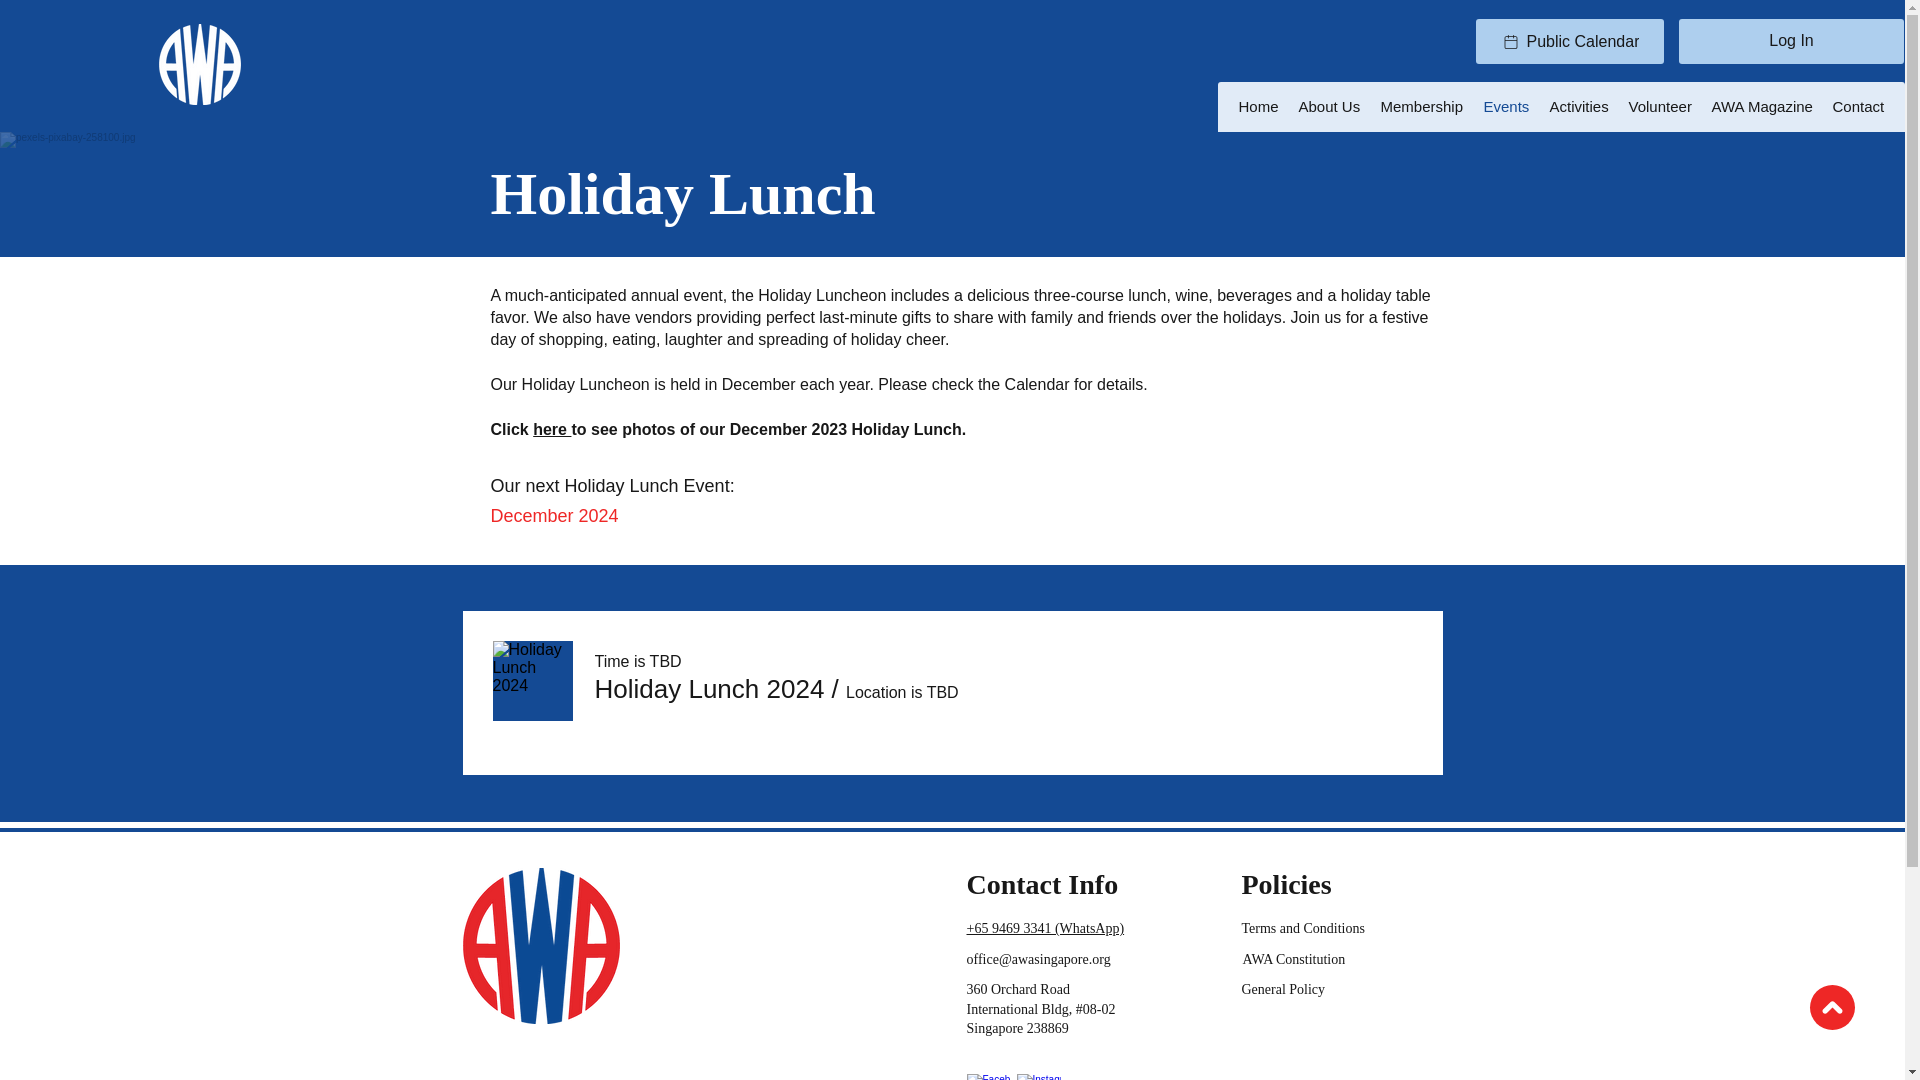 This screenshot has height=1080, width=1920. I want to click on About Us, so click(1329, 106).